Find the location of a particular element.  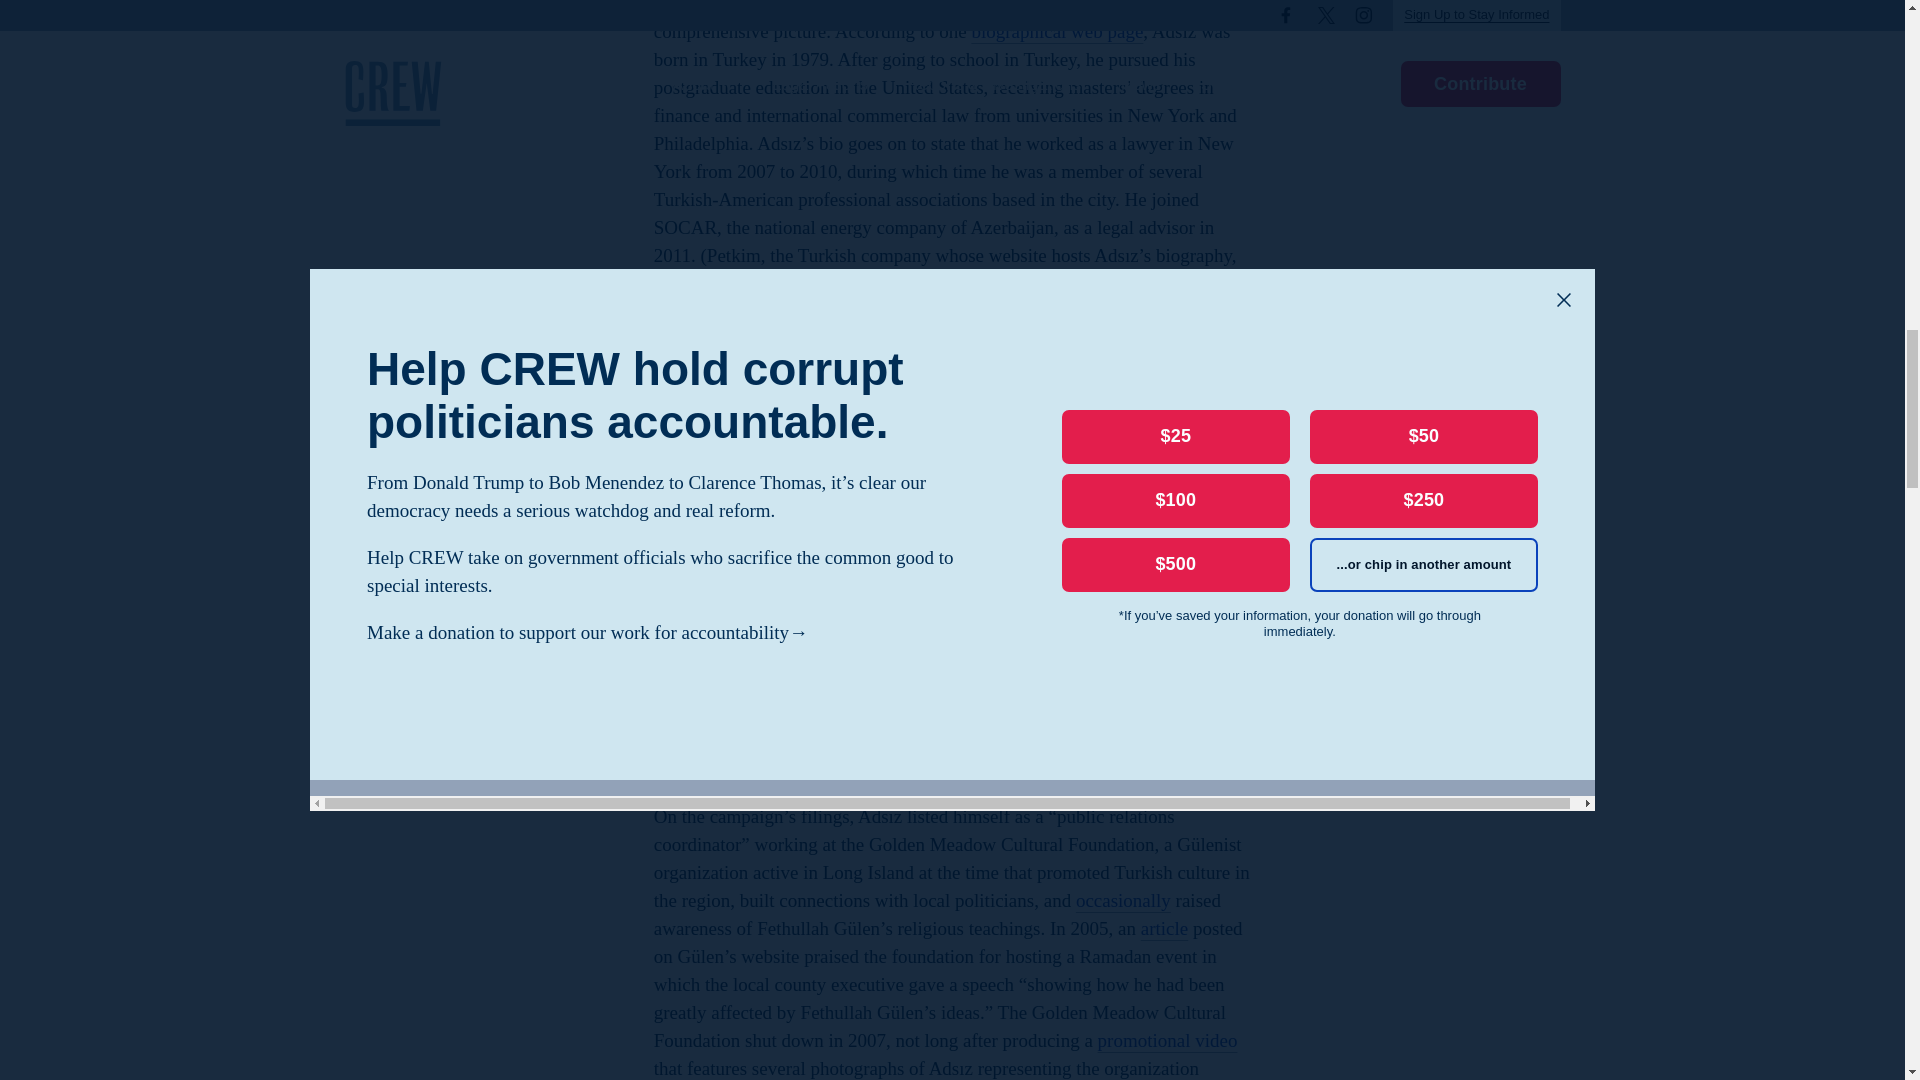

Azeri is located at coordinates (706, 573).